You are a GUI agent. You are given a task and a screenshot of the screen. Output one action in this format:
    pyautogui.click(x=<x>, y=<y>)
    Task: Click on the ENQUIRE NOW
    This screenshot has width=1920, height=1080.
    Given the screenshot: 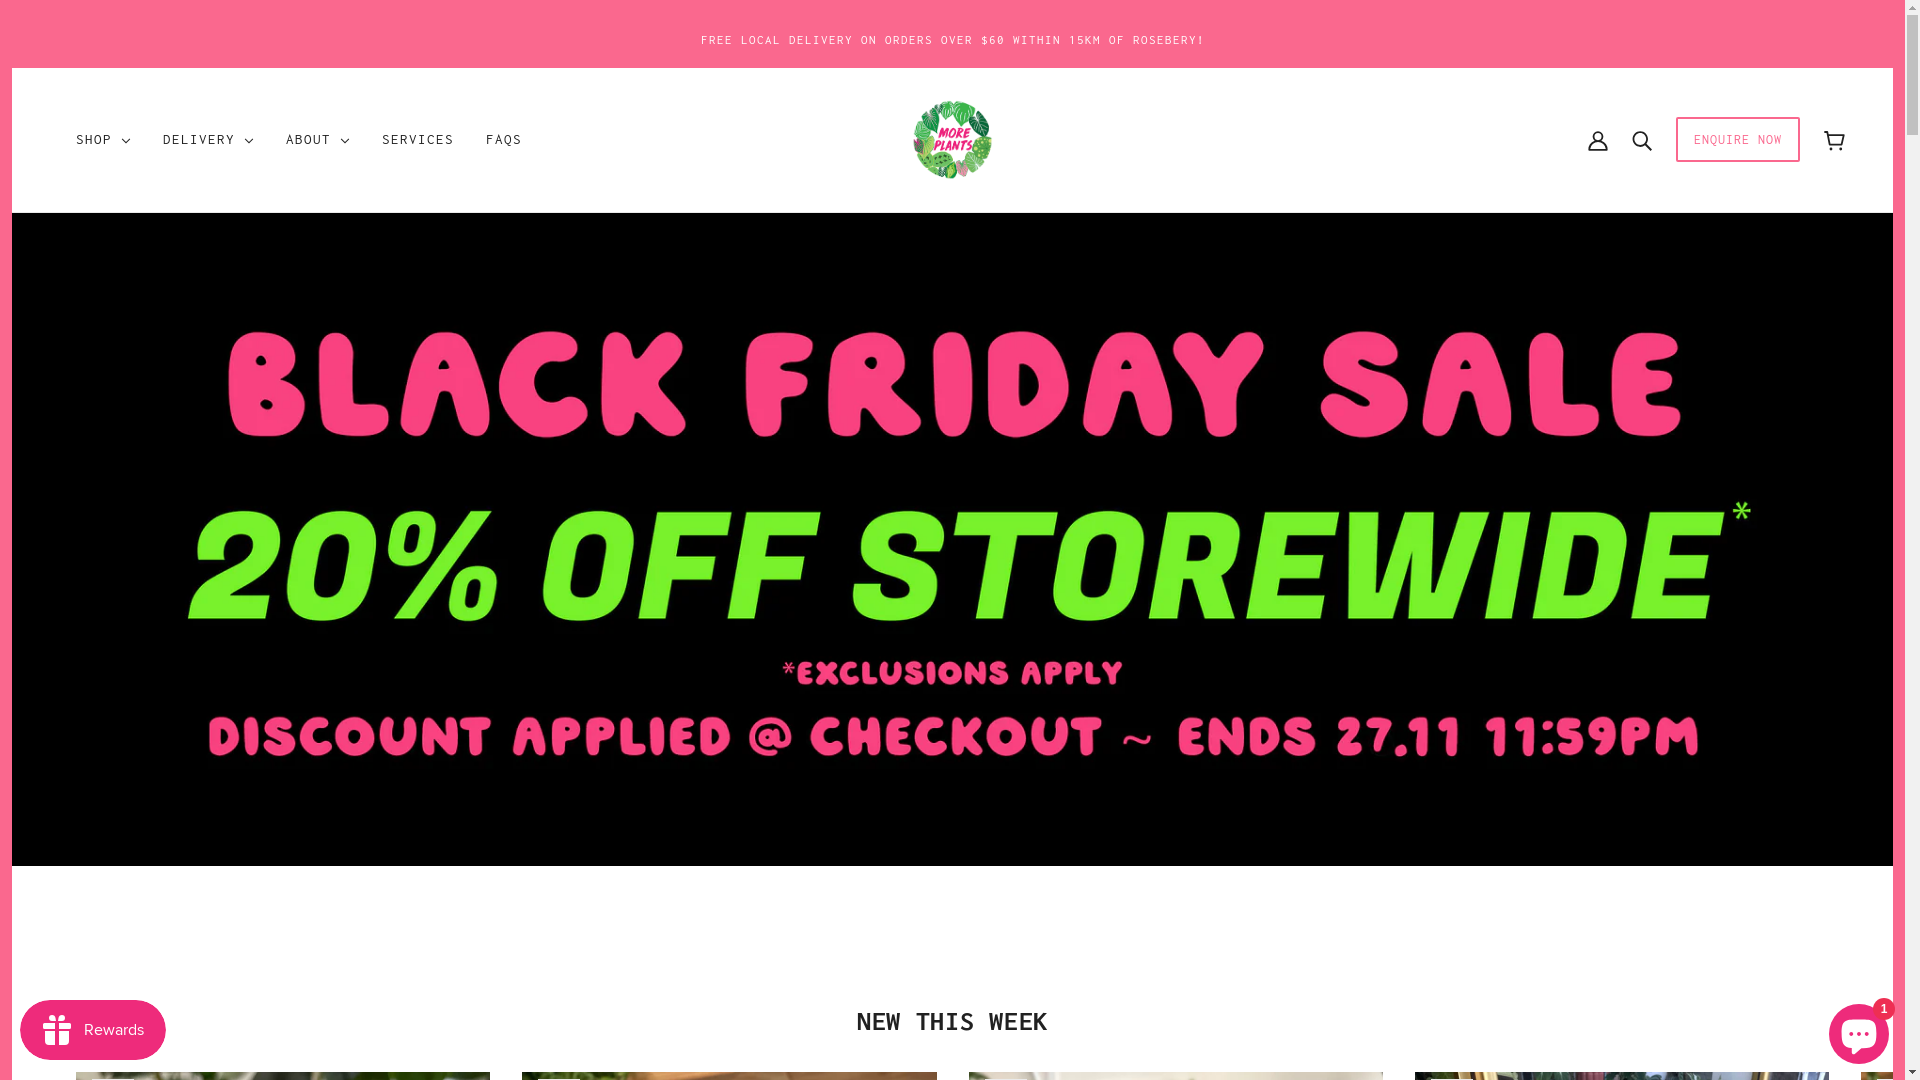 What is the action you would take?
    pyautogui.click(x=1738, y=150)
    